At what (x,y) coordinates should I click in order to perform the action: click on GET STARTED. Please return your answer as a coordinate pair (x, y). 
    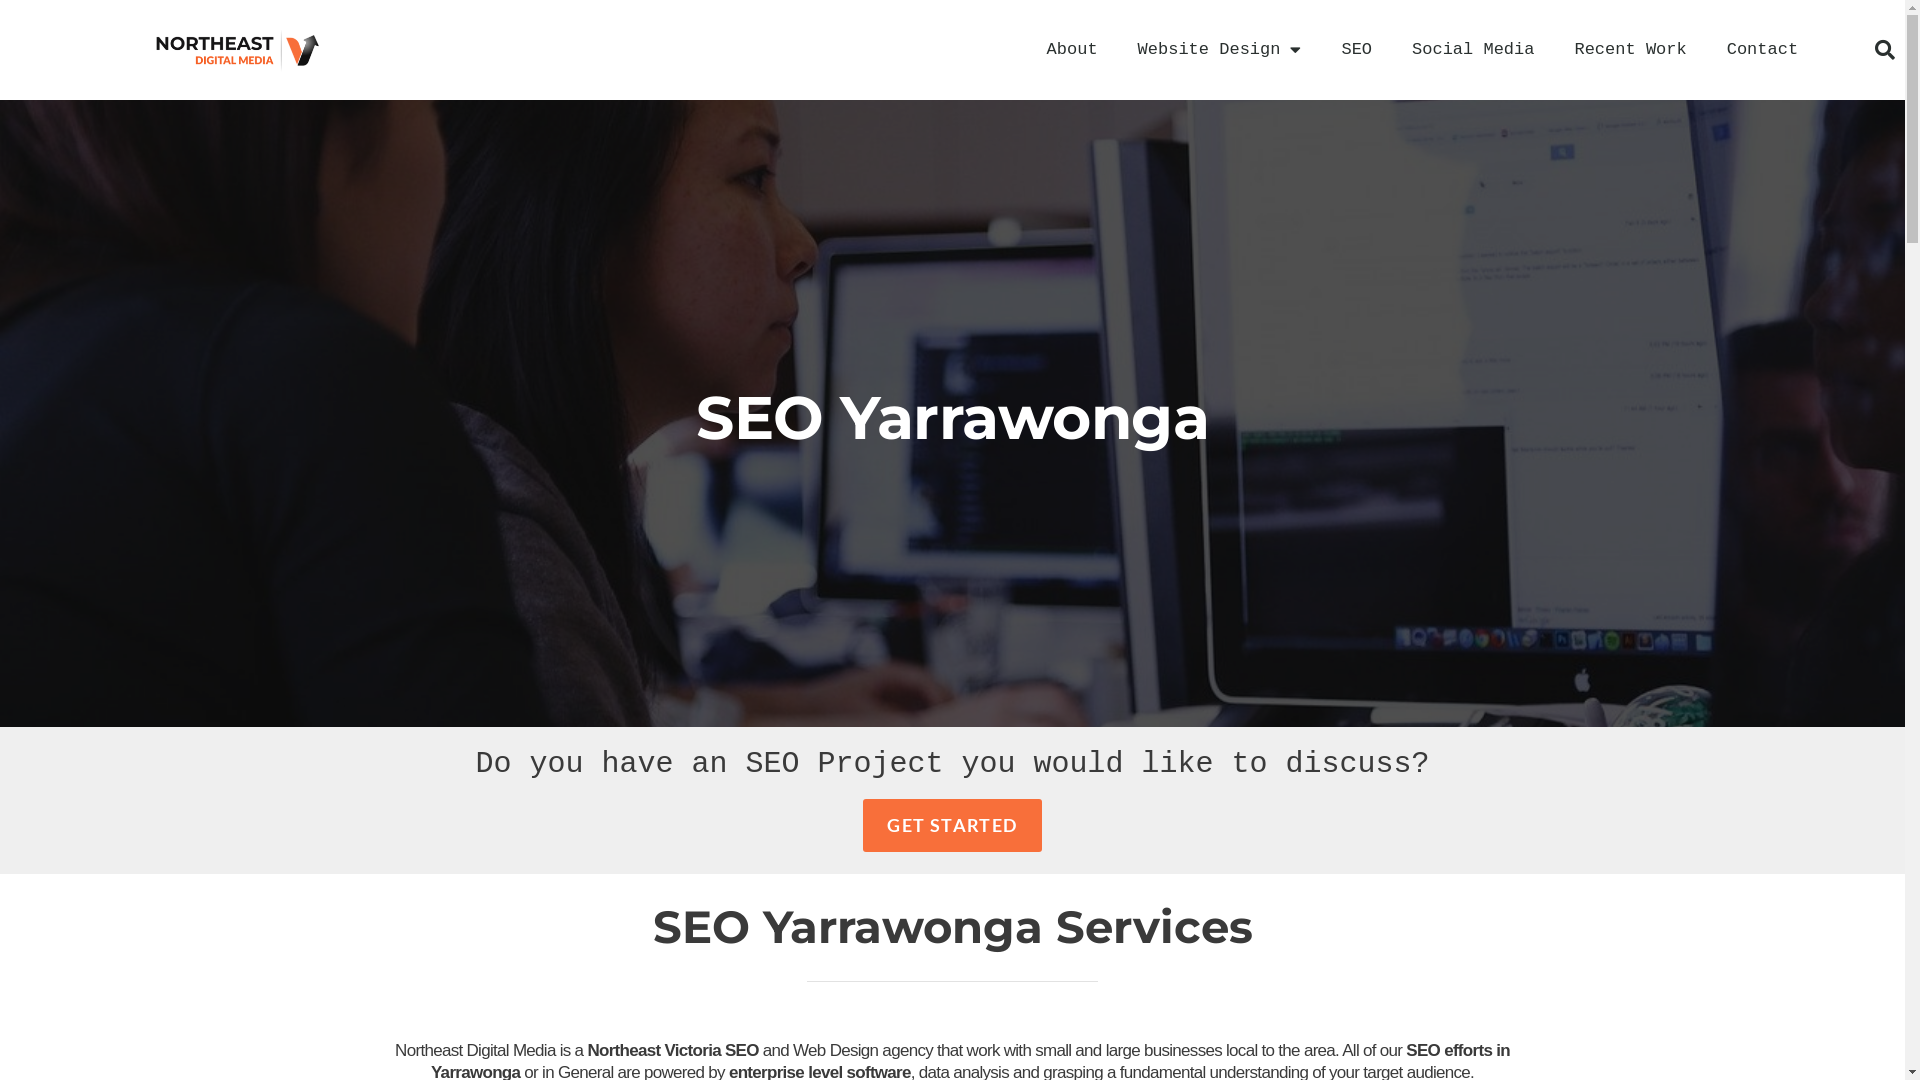
    Looking at the image, I should click on (952, 826).